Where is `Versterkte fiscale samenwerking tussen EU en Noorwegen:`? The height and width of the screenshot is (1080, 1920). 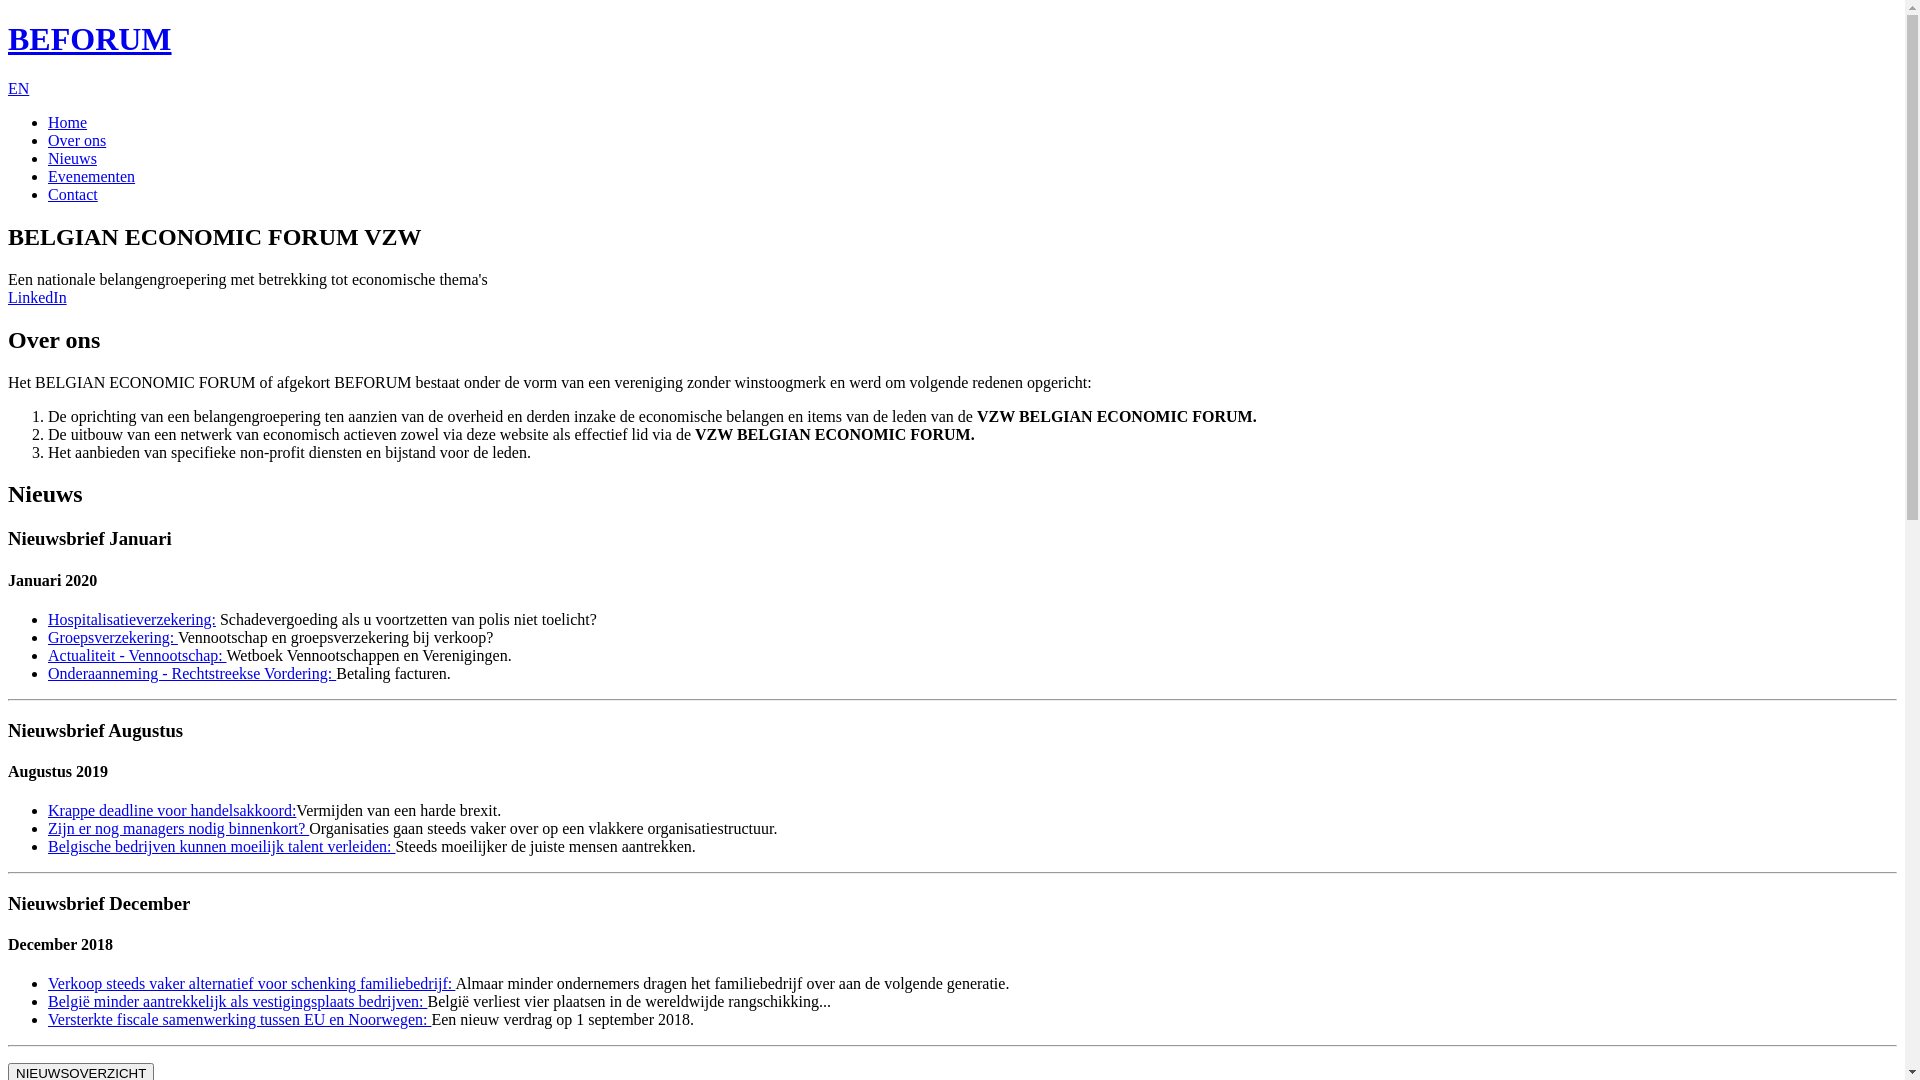
Versterkte fiscale samenwerking tussen EU en Noorwegen: is located at coordinates (240, 1020).